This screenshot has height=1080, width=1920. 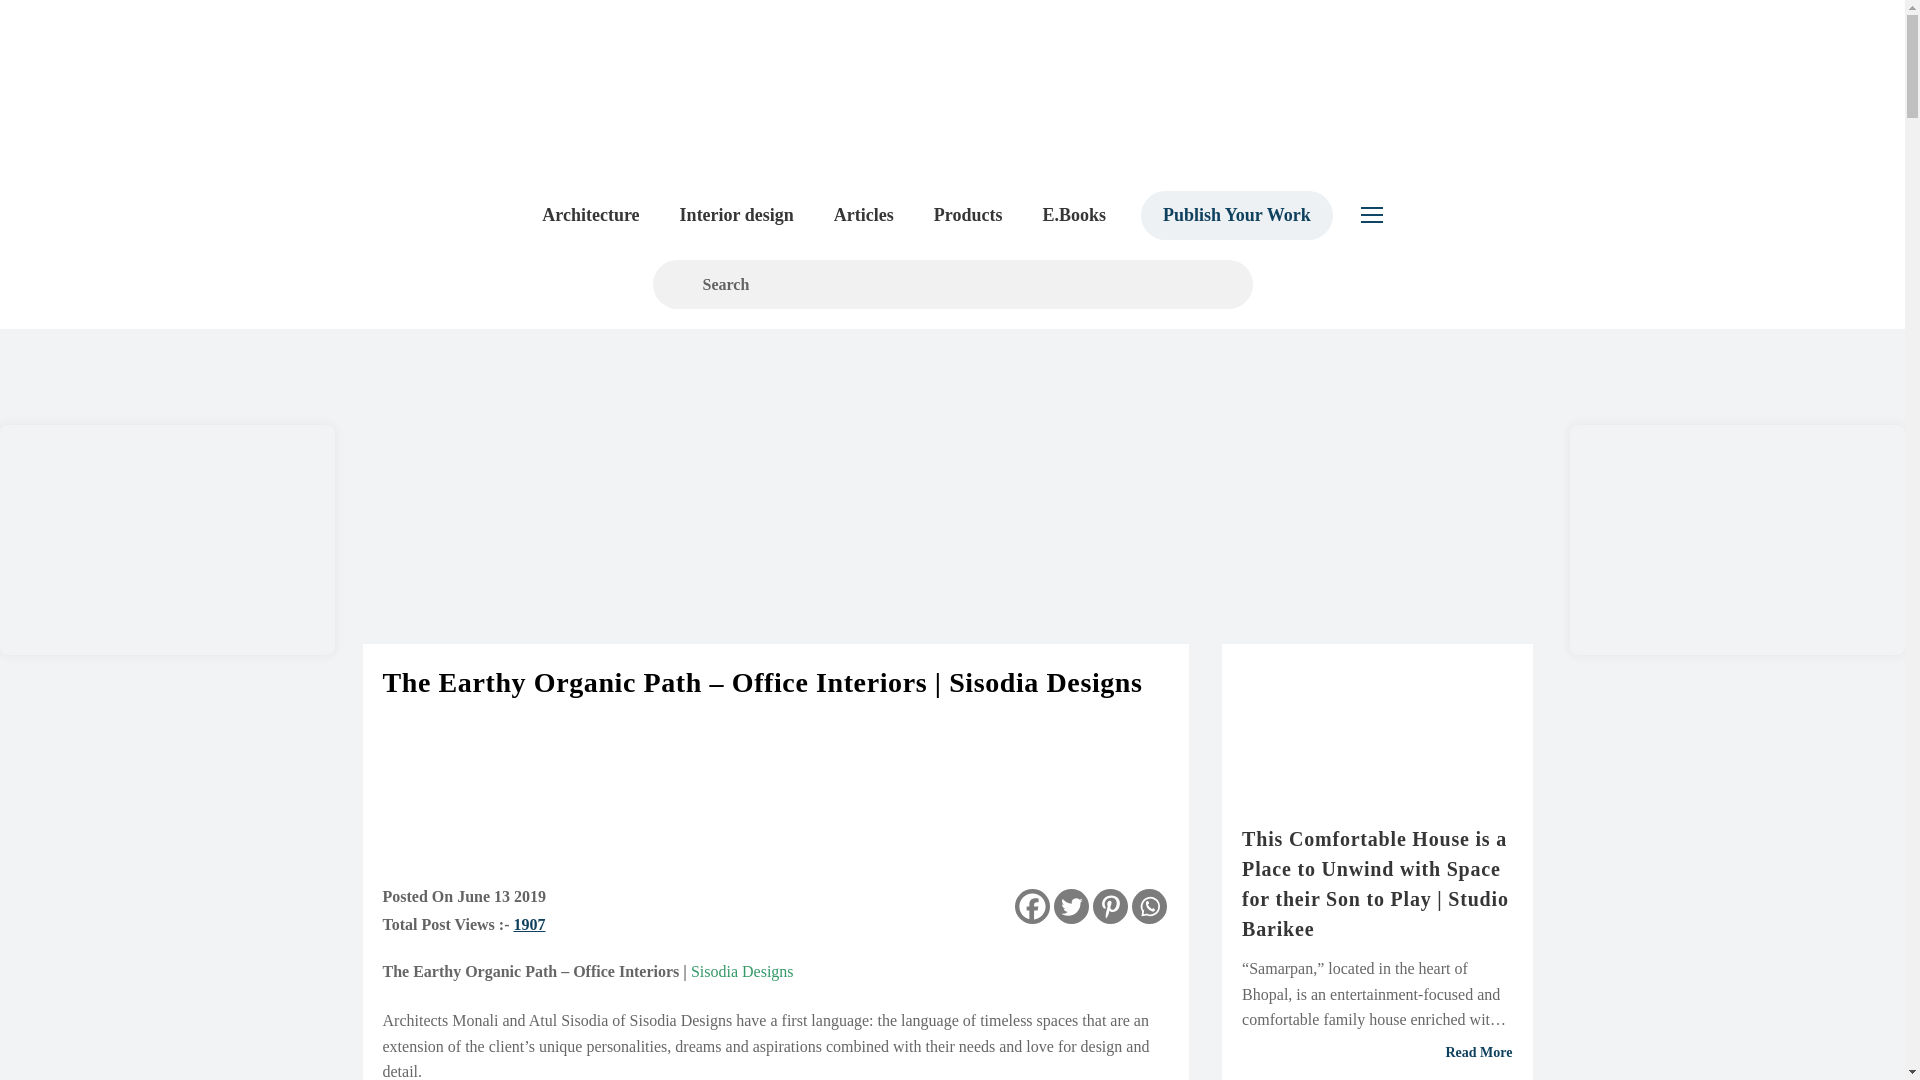 What do you see at coordinates (590, 214) in the screenshot?
I see `Architecture` at bounding box center [590, 214].